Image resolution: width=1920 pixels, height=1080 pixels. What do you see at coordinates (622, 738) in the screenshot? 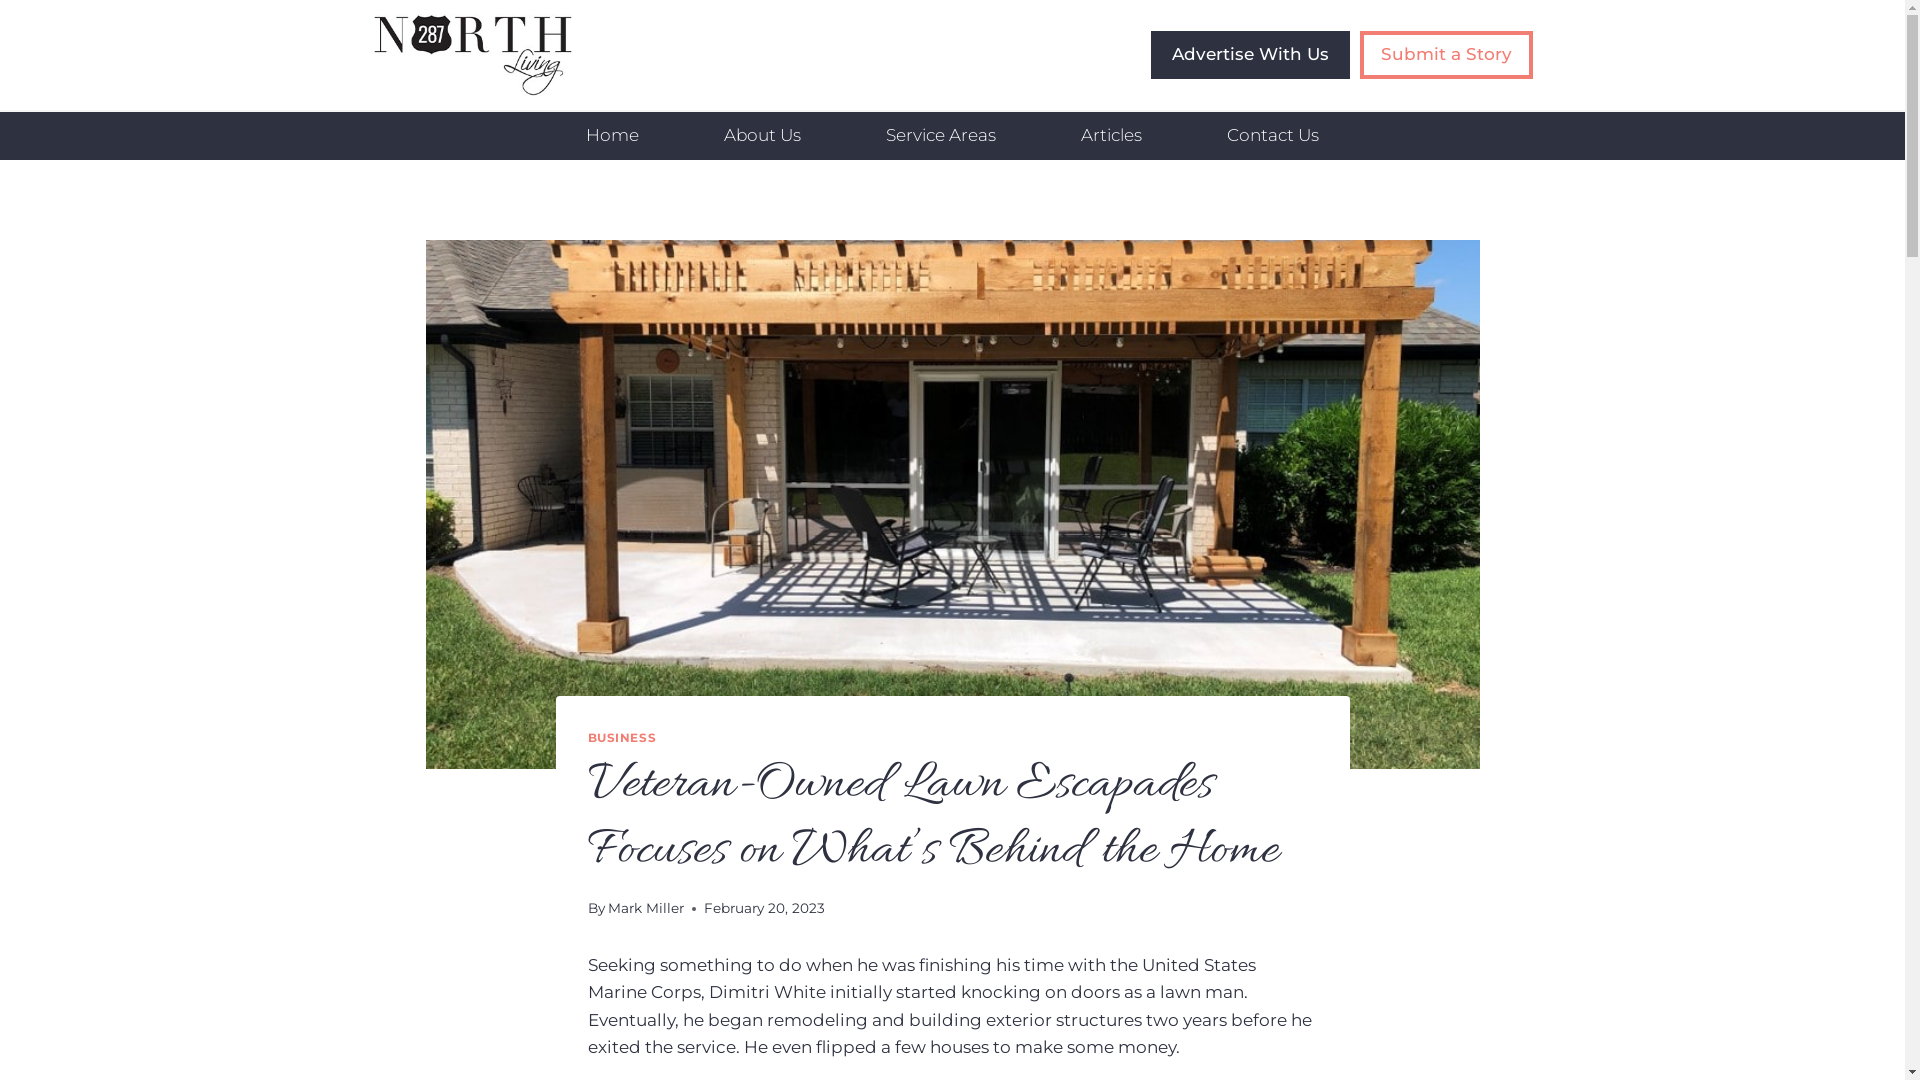
I see `BUSINESS` at bounding box center [622, 738].